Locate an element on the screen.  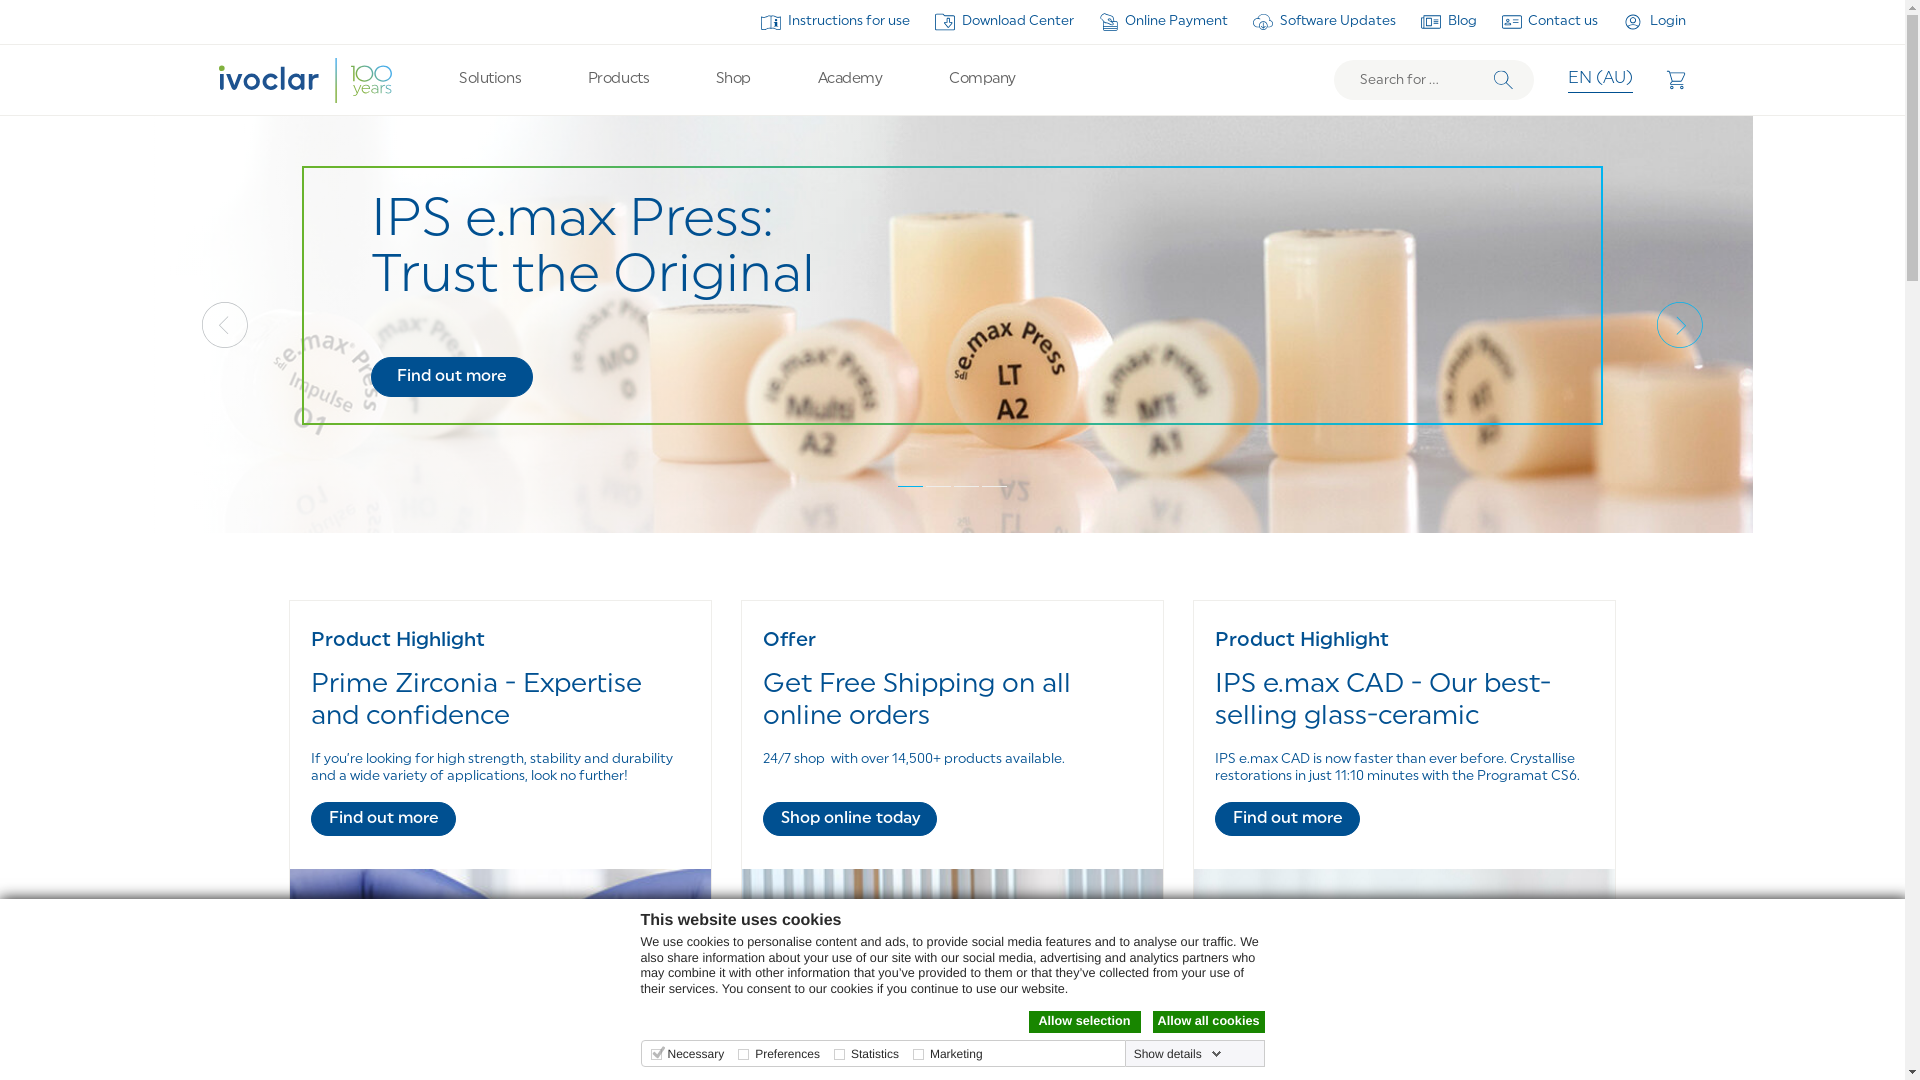
Allow selection is located at coordinates (1084, 1022).